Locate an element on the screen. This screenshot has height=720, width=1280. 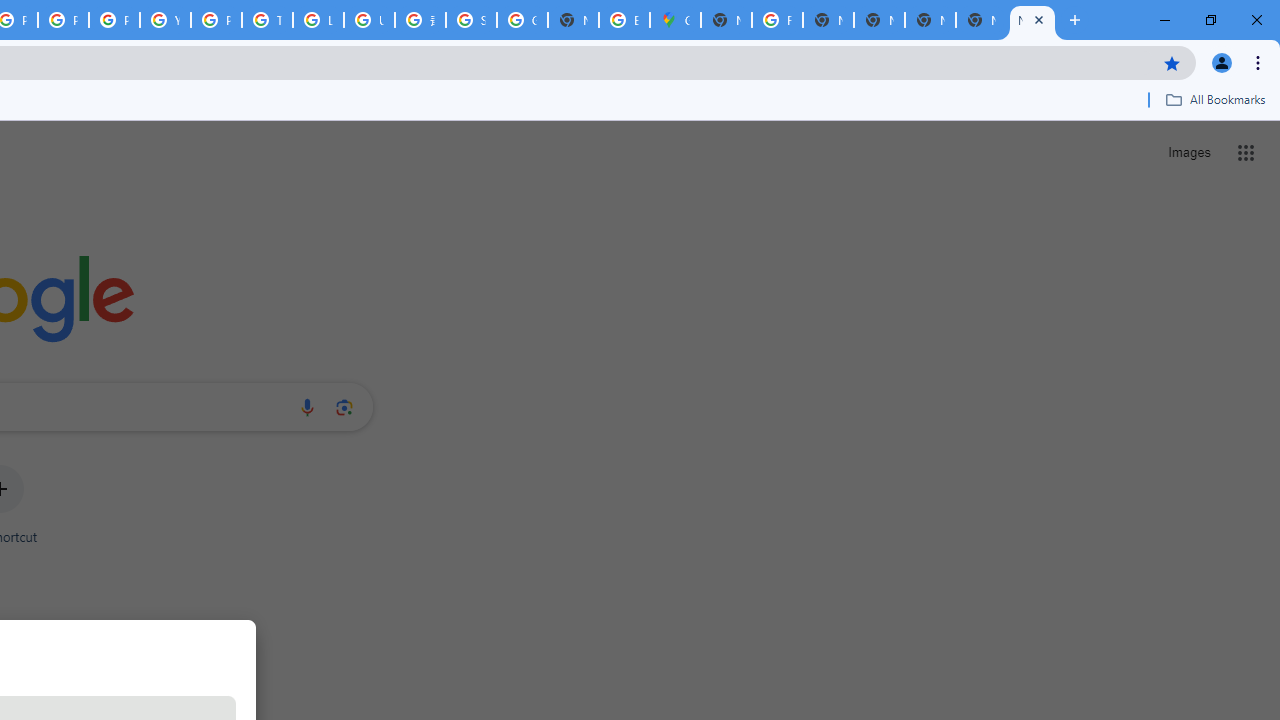
Explore new street-level details - Google Maps Help is located at coordinates (624, 20).